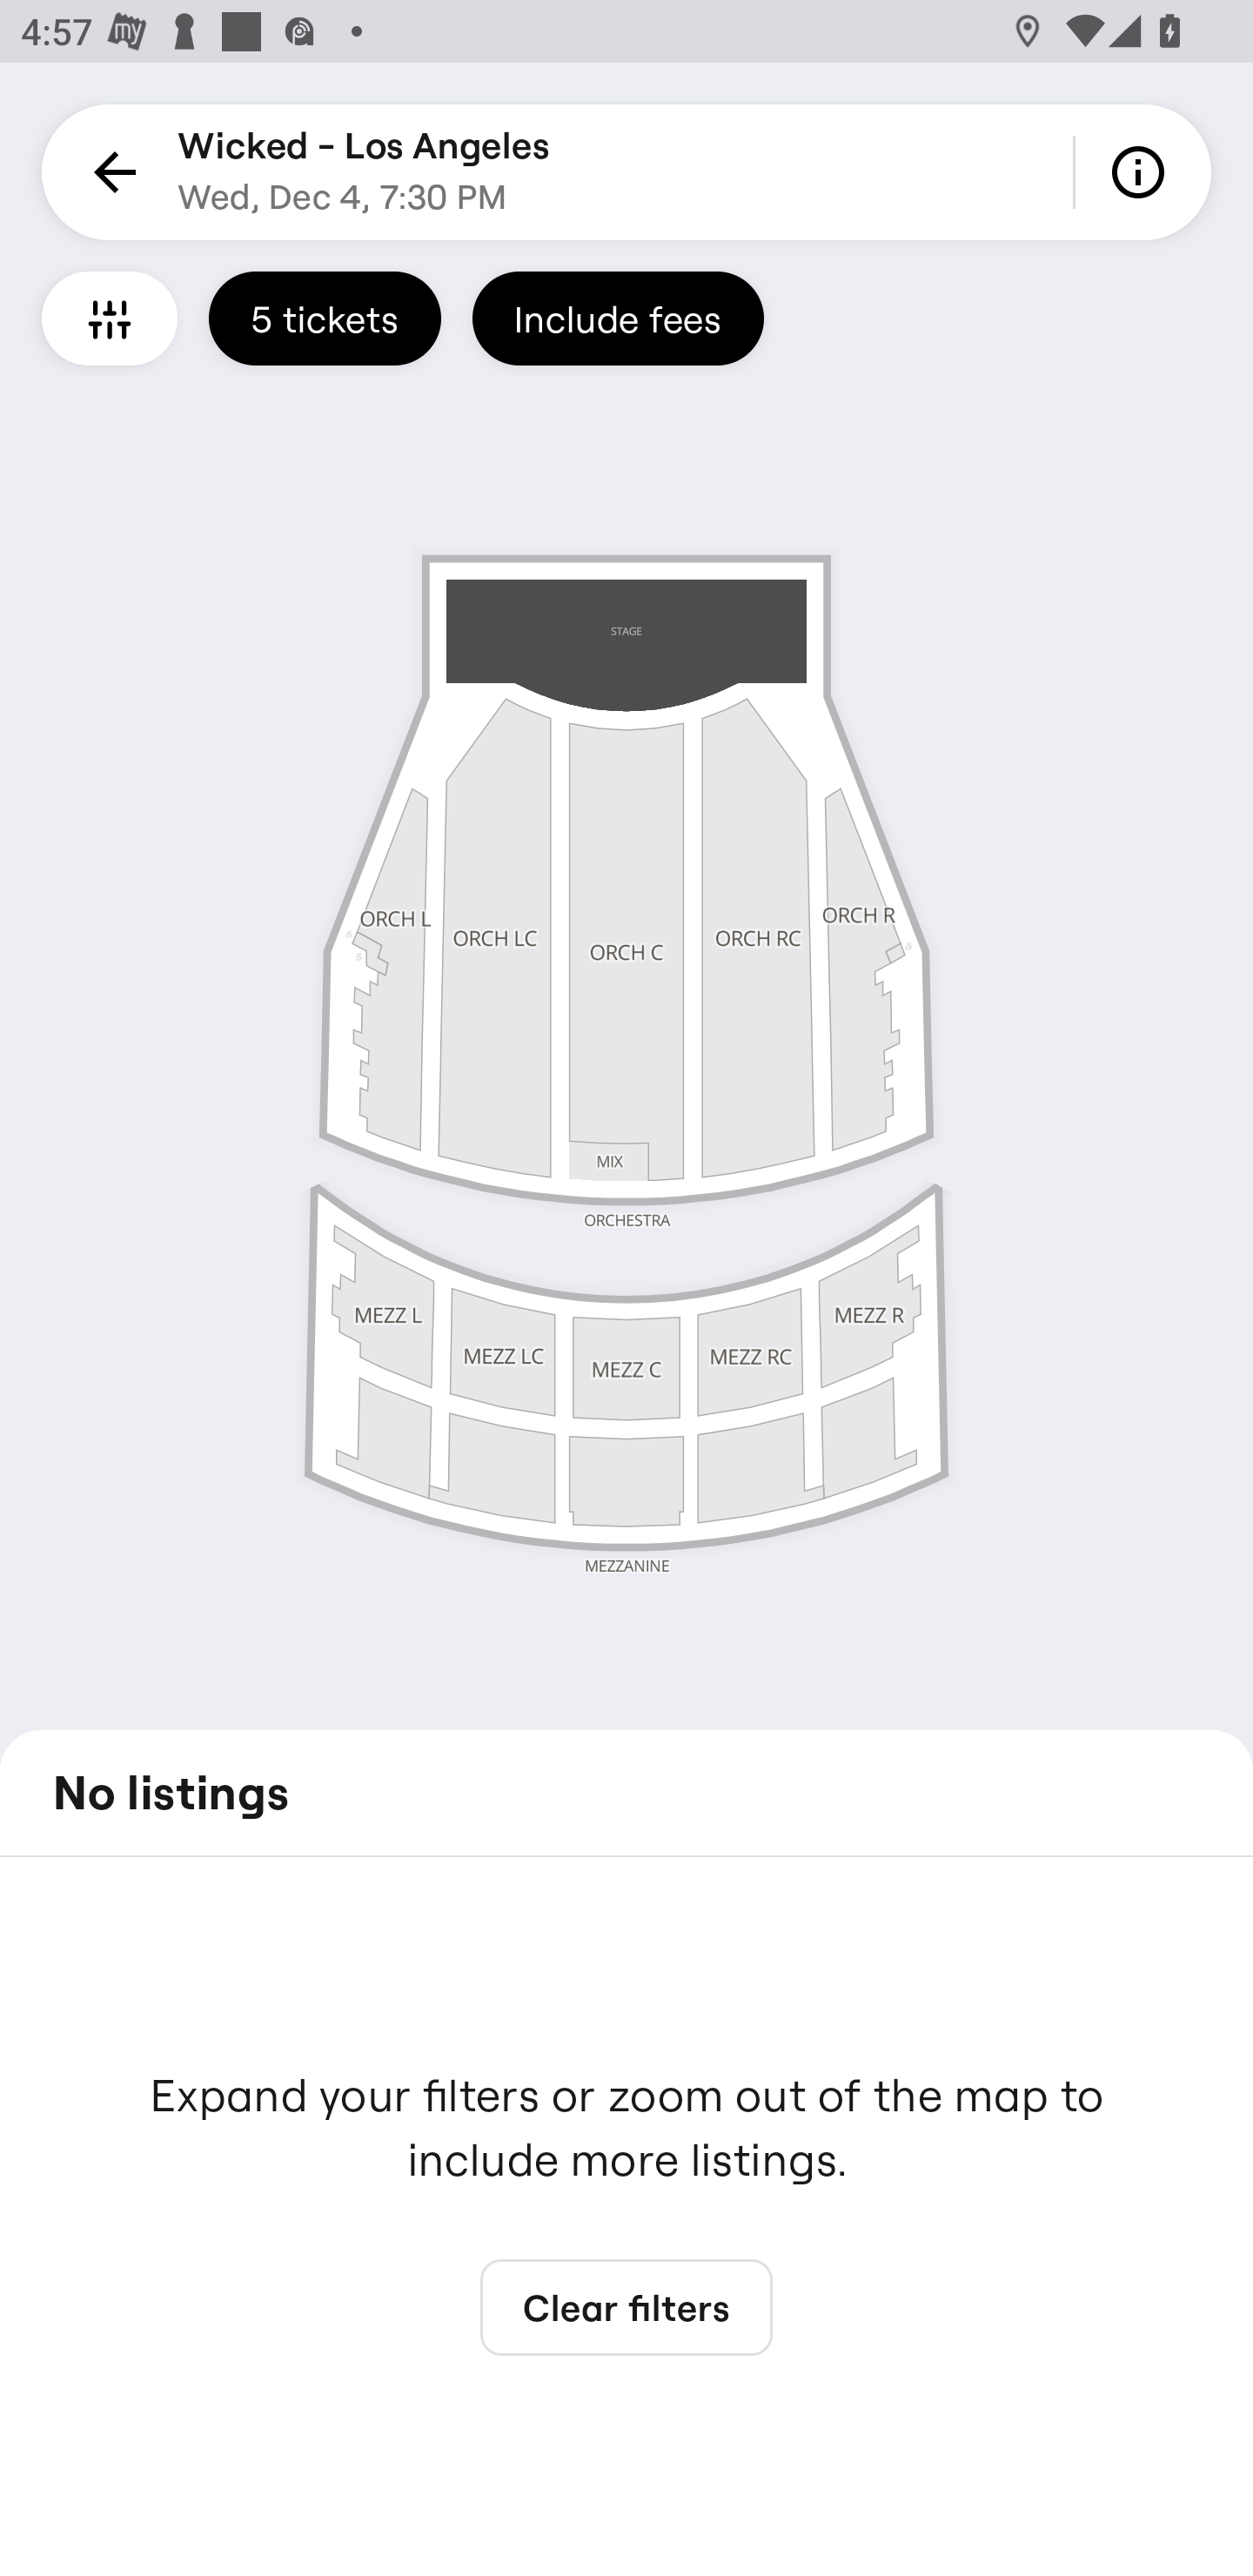  Describe the element at coordinates (626, 2308) in the screenshot. I see `Clear filters` at that location.